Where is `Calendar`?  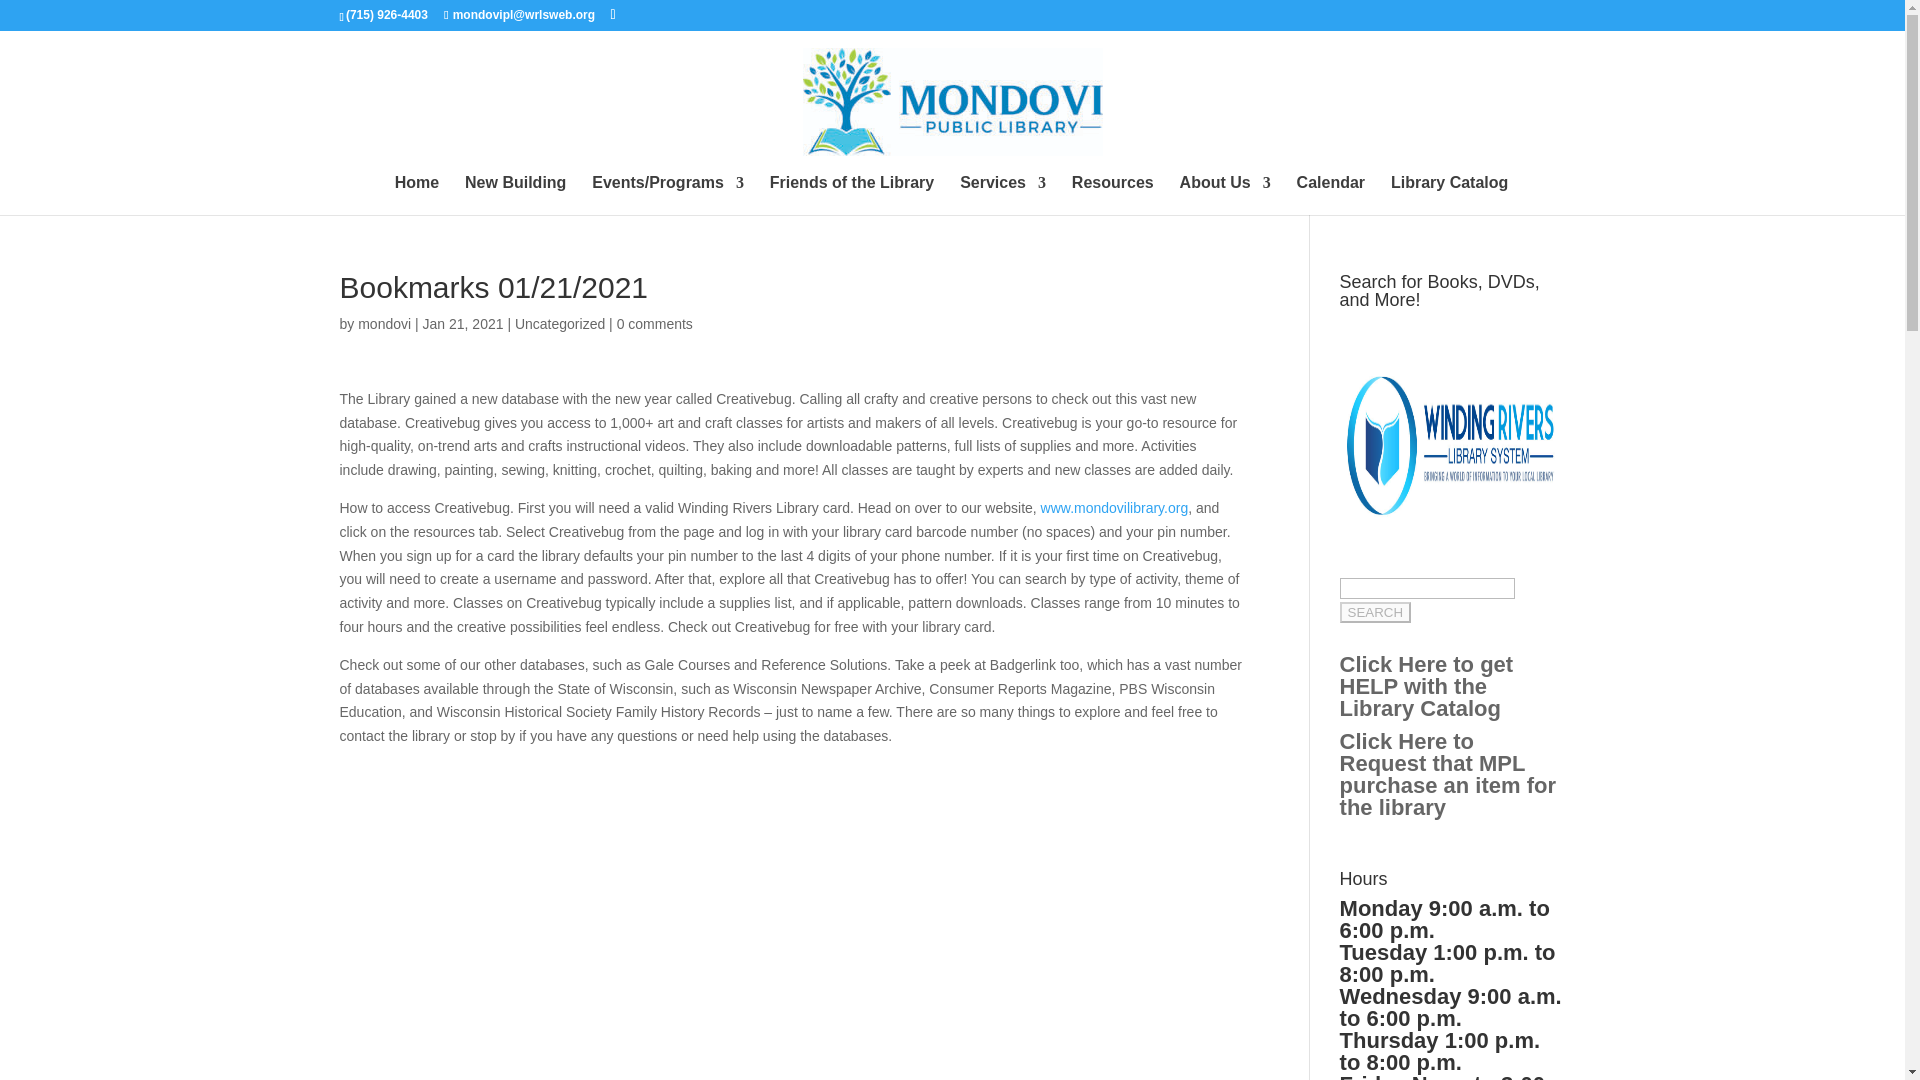
Calendar is located at coordinates (1331, 195).